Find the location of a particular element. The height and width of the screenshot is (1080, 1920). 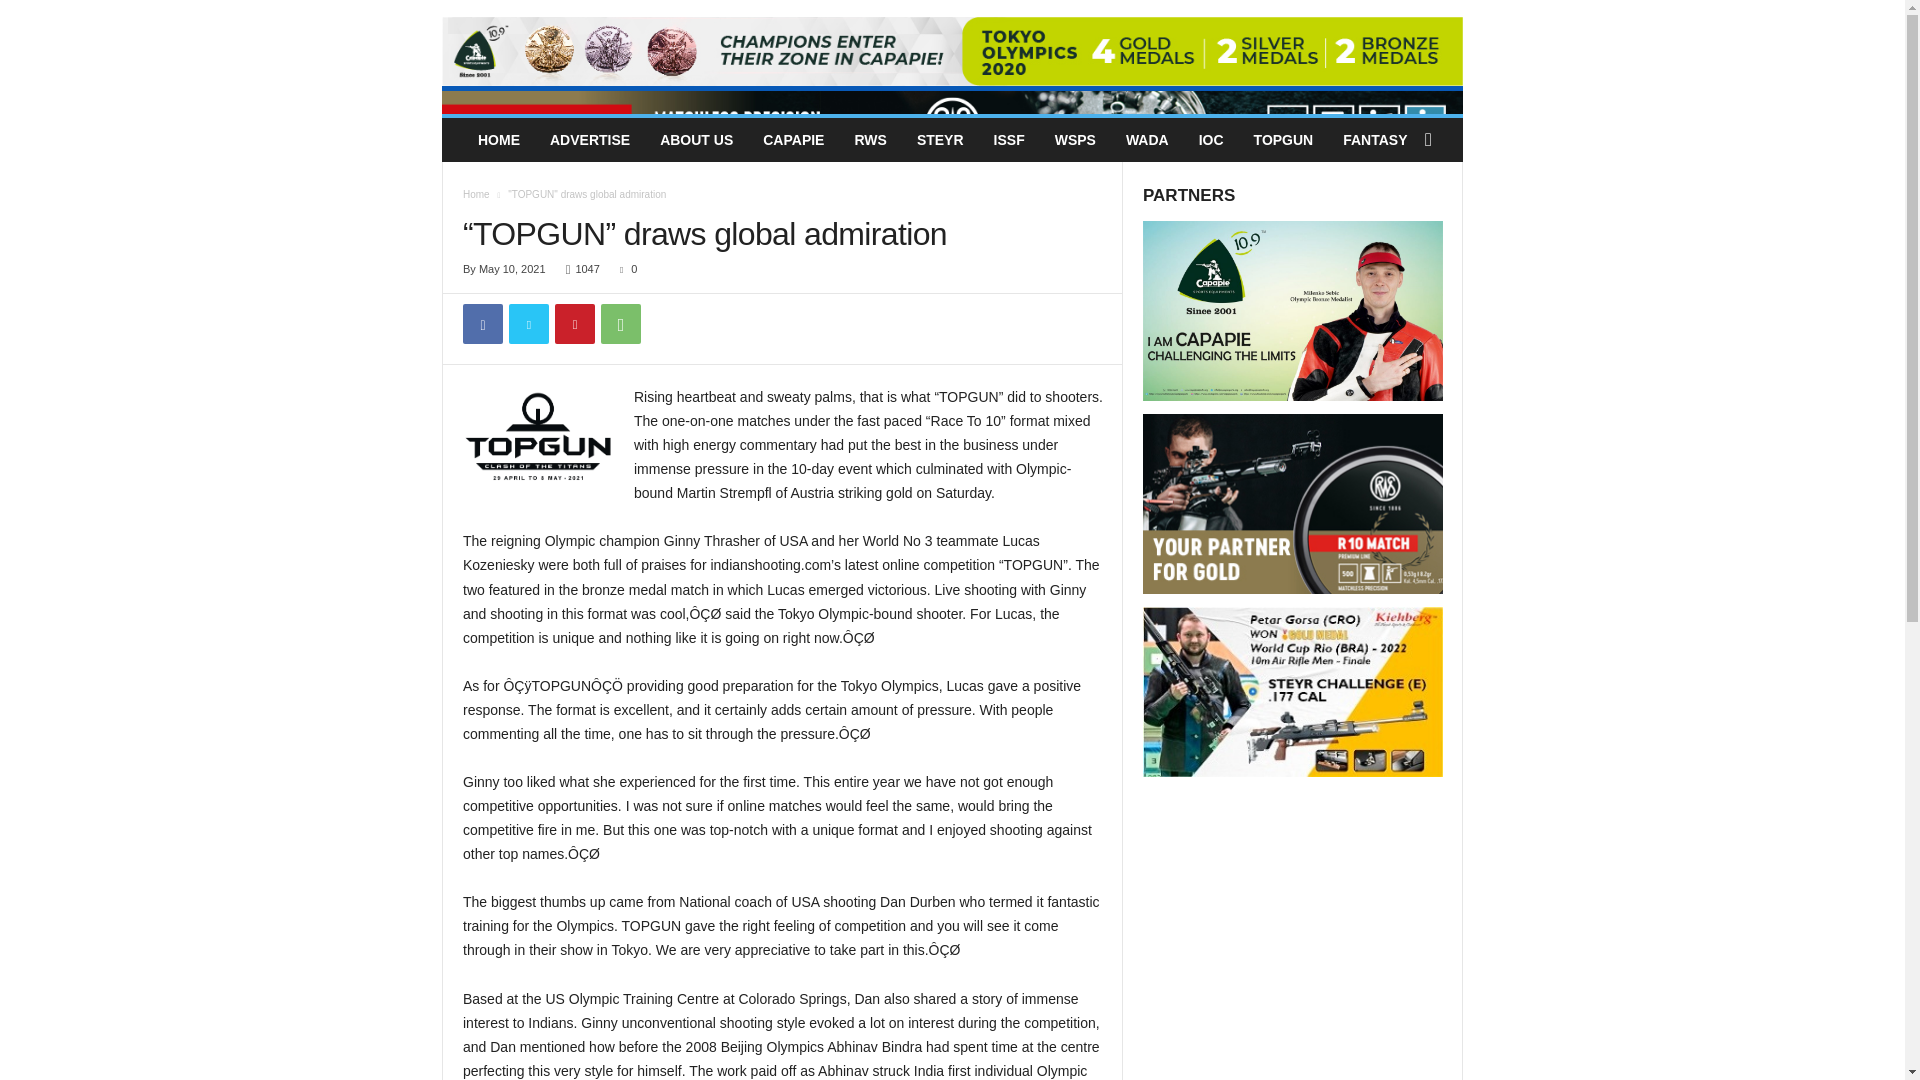

ISSF is located at coordinates (1010, 140).